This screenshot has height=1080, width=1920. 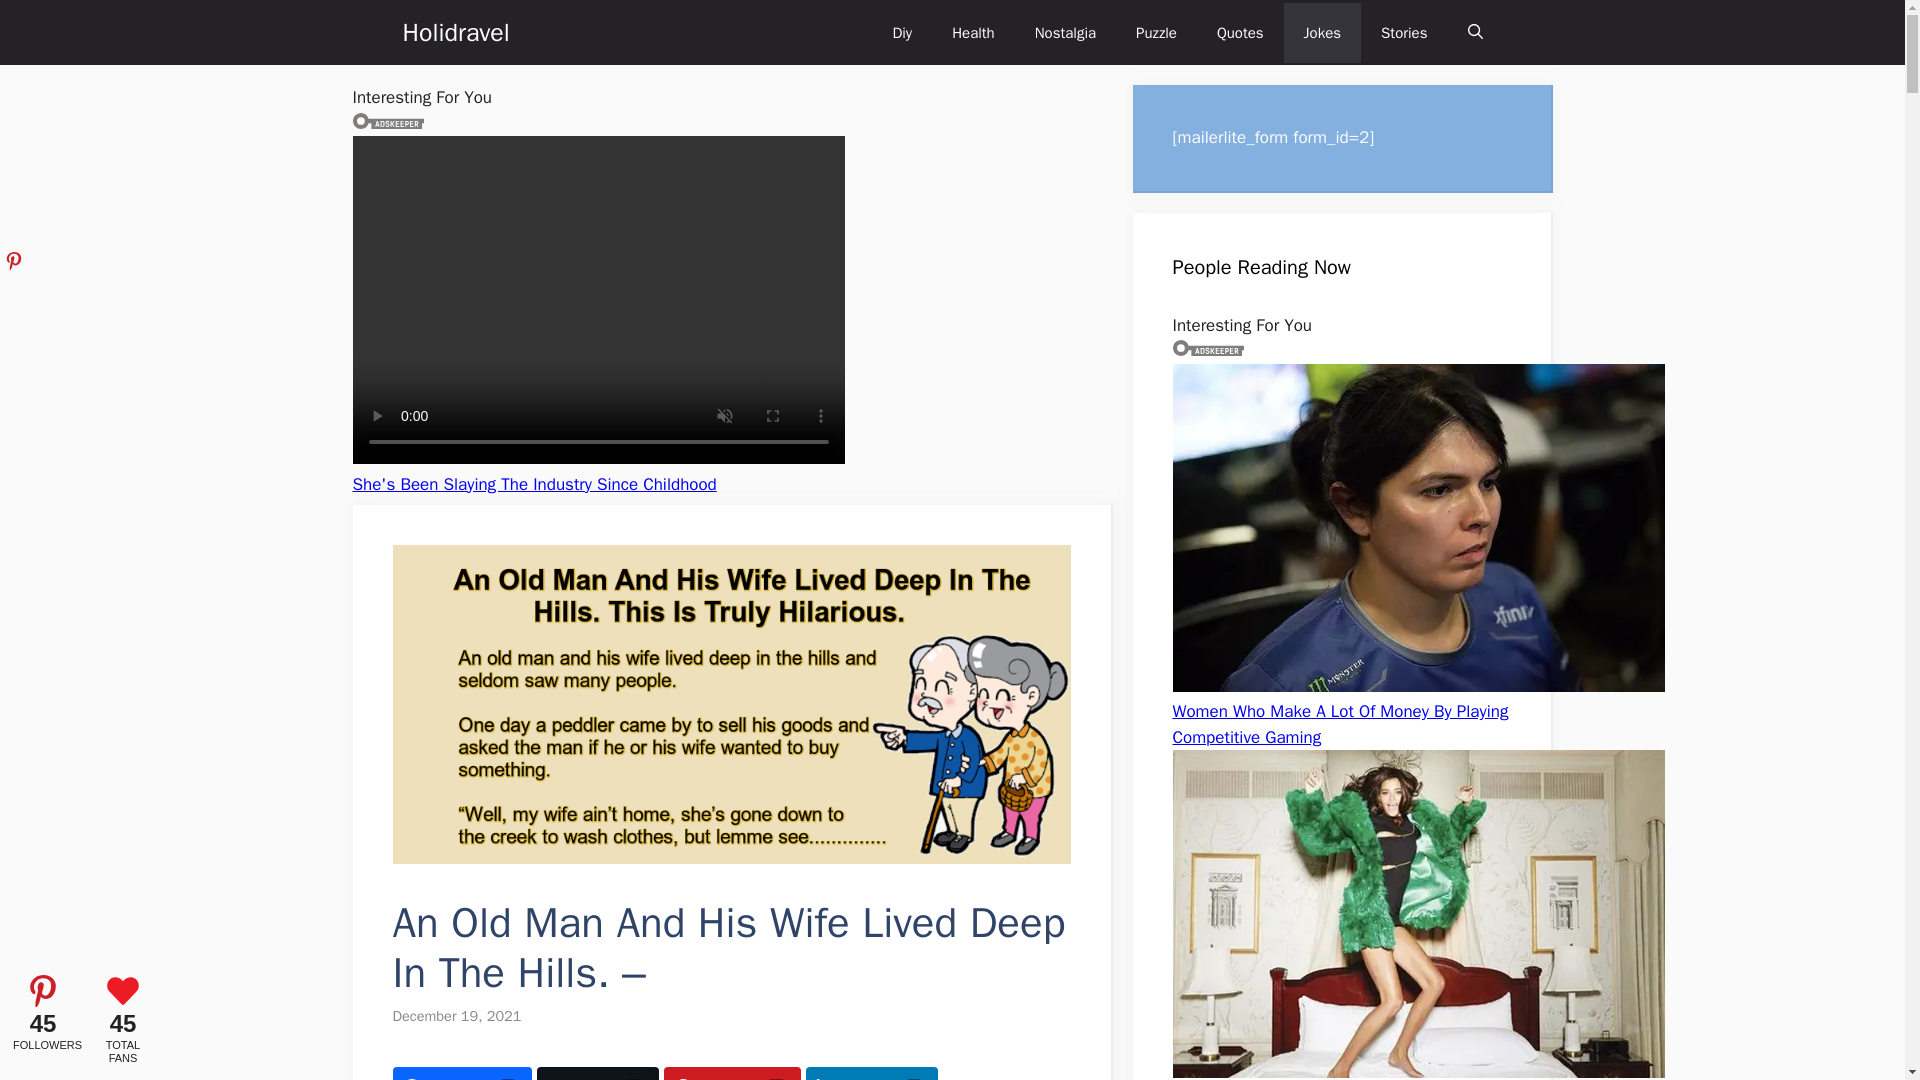 I want to click on Health, so click(x=973, y=32).